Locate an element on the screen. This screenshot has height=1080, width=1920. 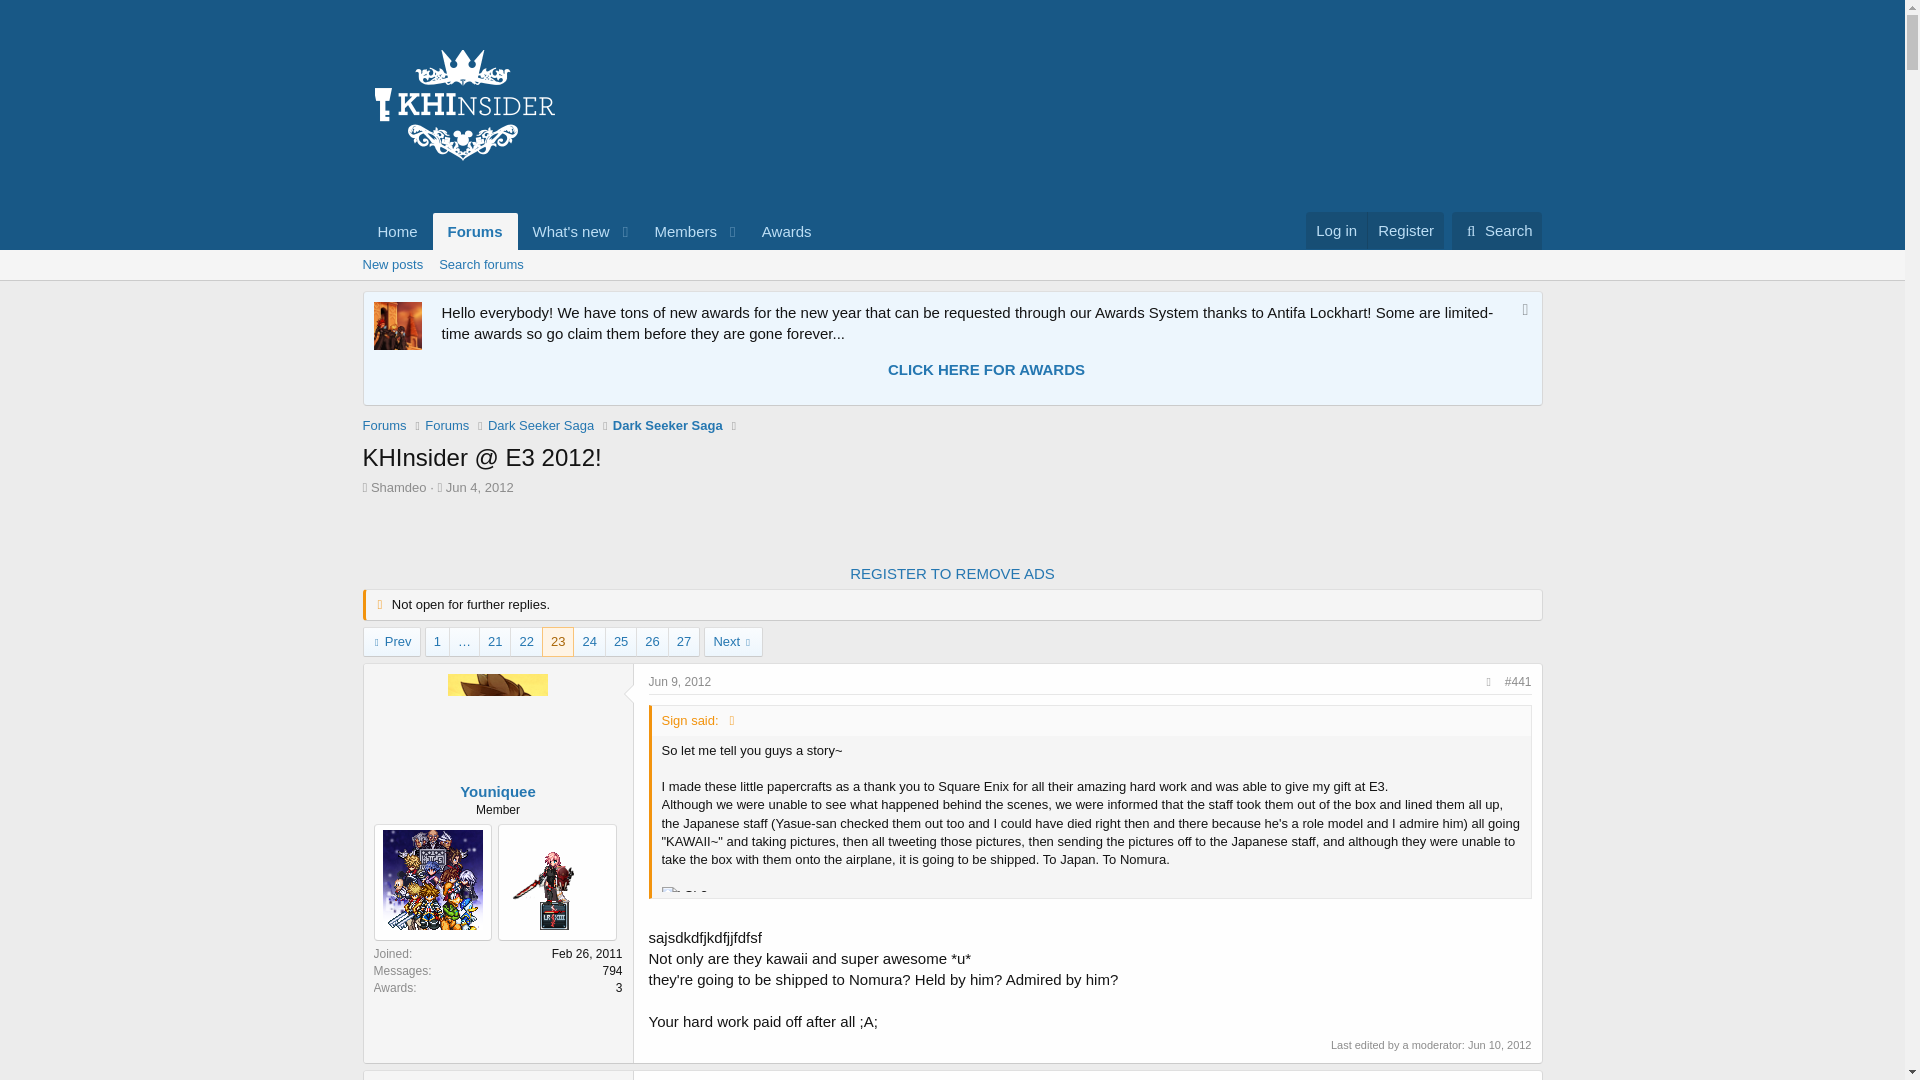
Search is located at coordinates (1497, 230).